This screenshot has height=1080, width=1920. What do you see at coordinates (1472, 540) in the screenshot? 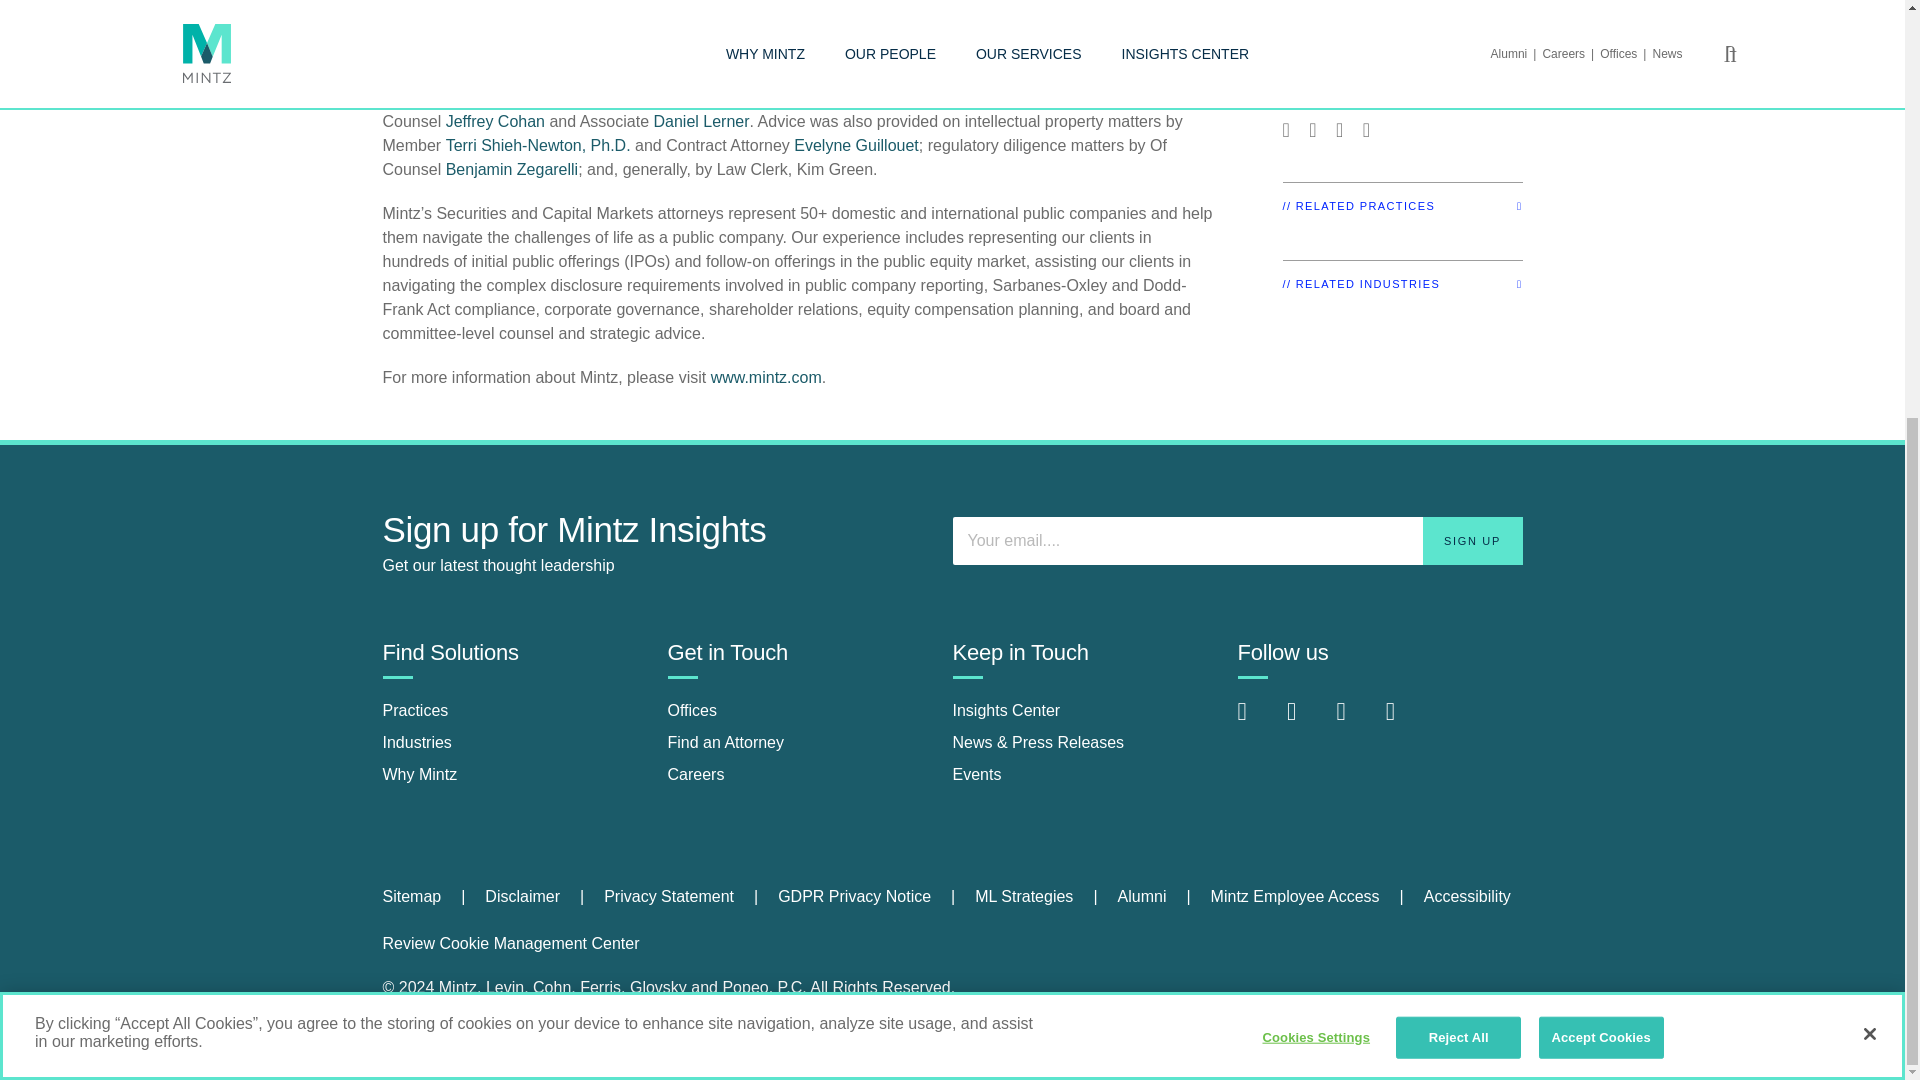
I see `Sign Up` at bounding box center [1472, 540].